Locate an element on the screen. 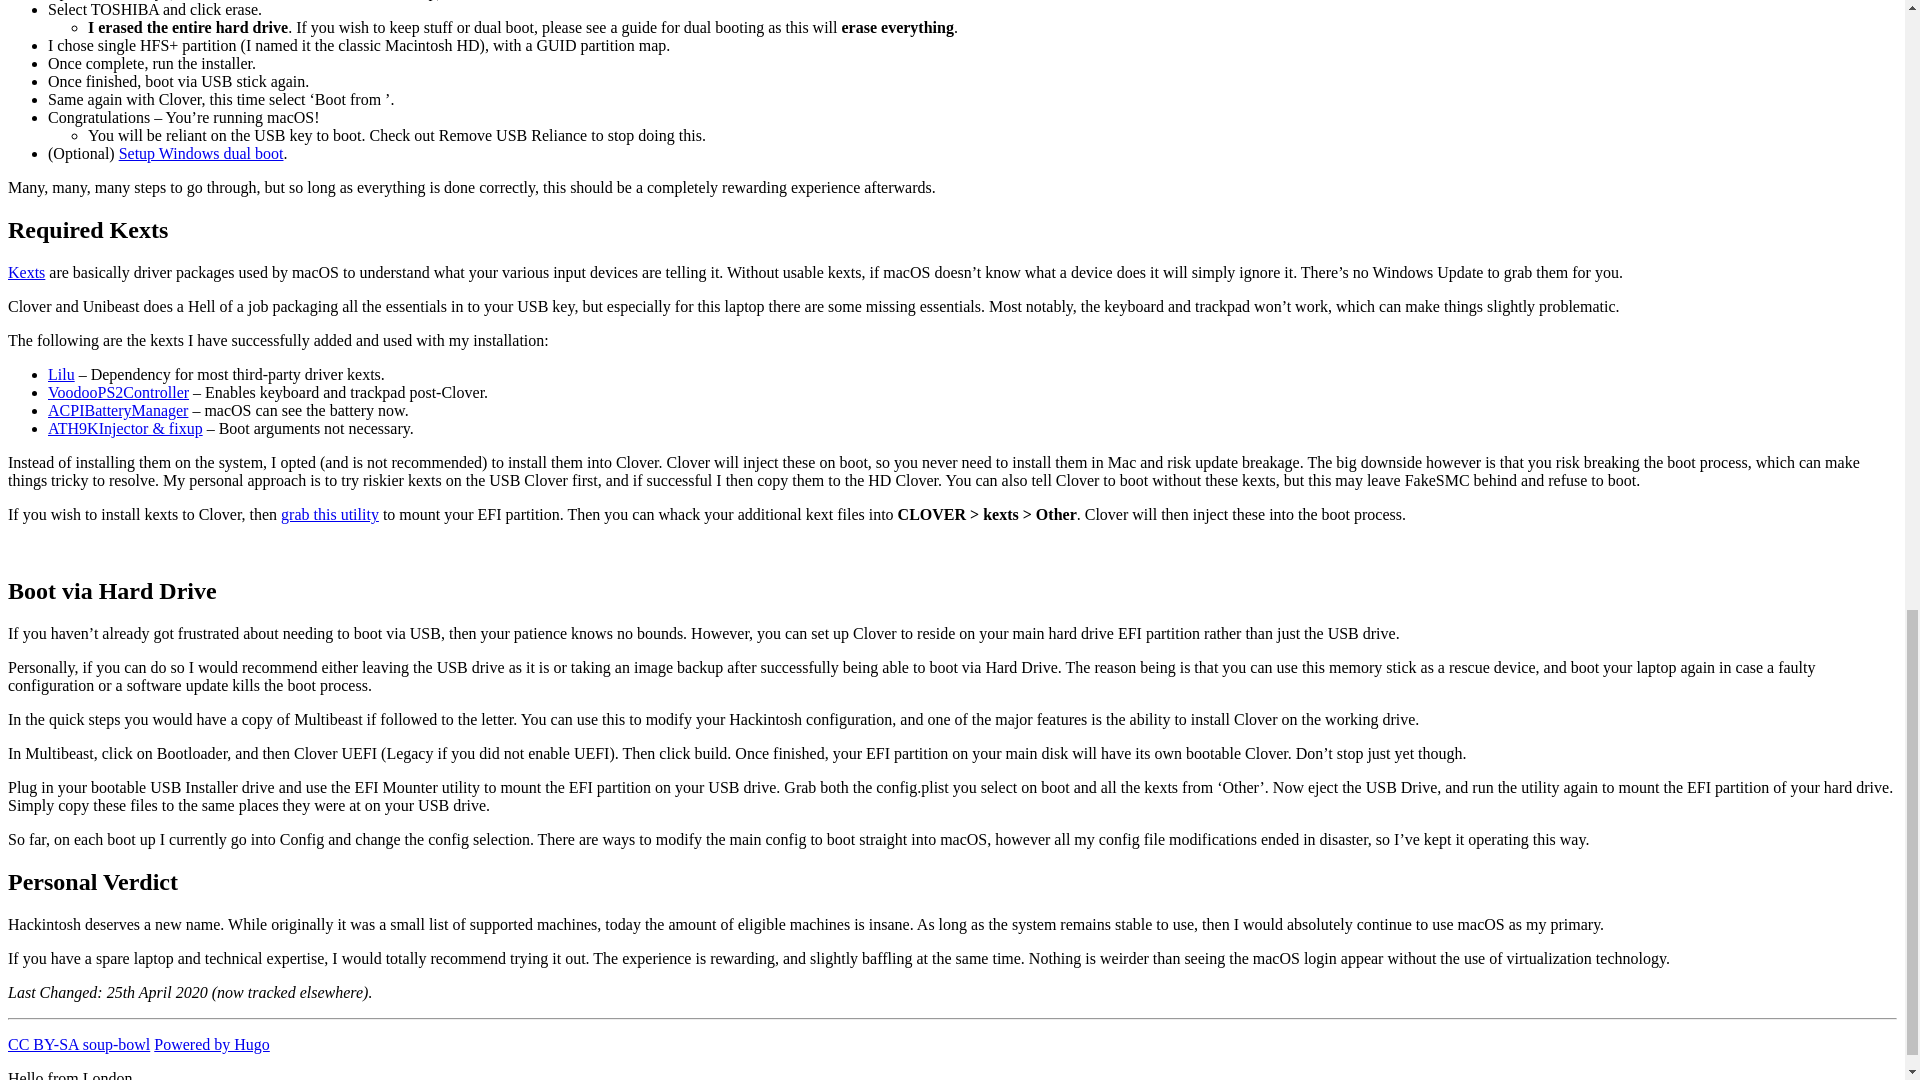 The width and height of the screenshot is (1920, 1080). ACPIBatteryManager is located at coordinates (118, 410).